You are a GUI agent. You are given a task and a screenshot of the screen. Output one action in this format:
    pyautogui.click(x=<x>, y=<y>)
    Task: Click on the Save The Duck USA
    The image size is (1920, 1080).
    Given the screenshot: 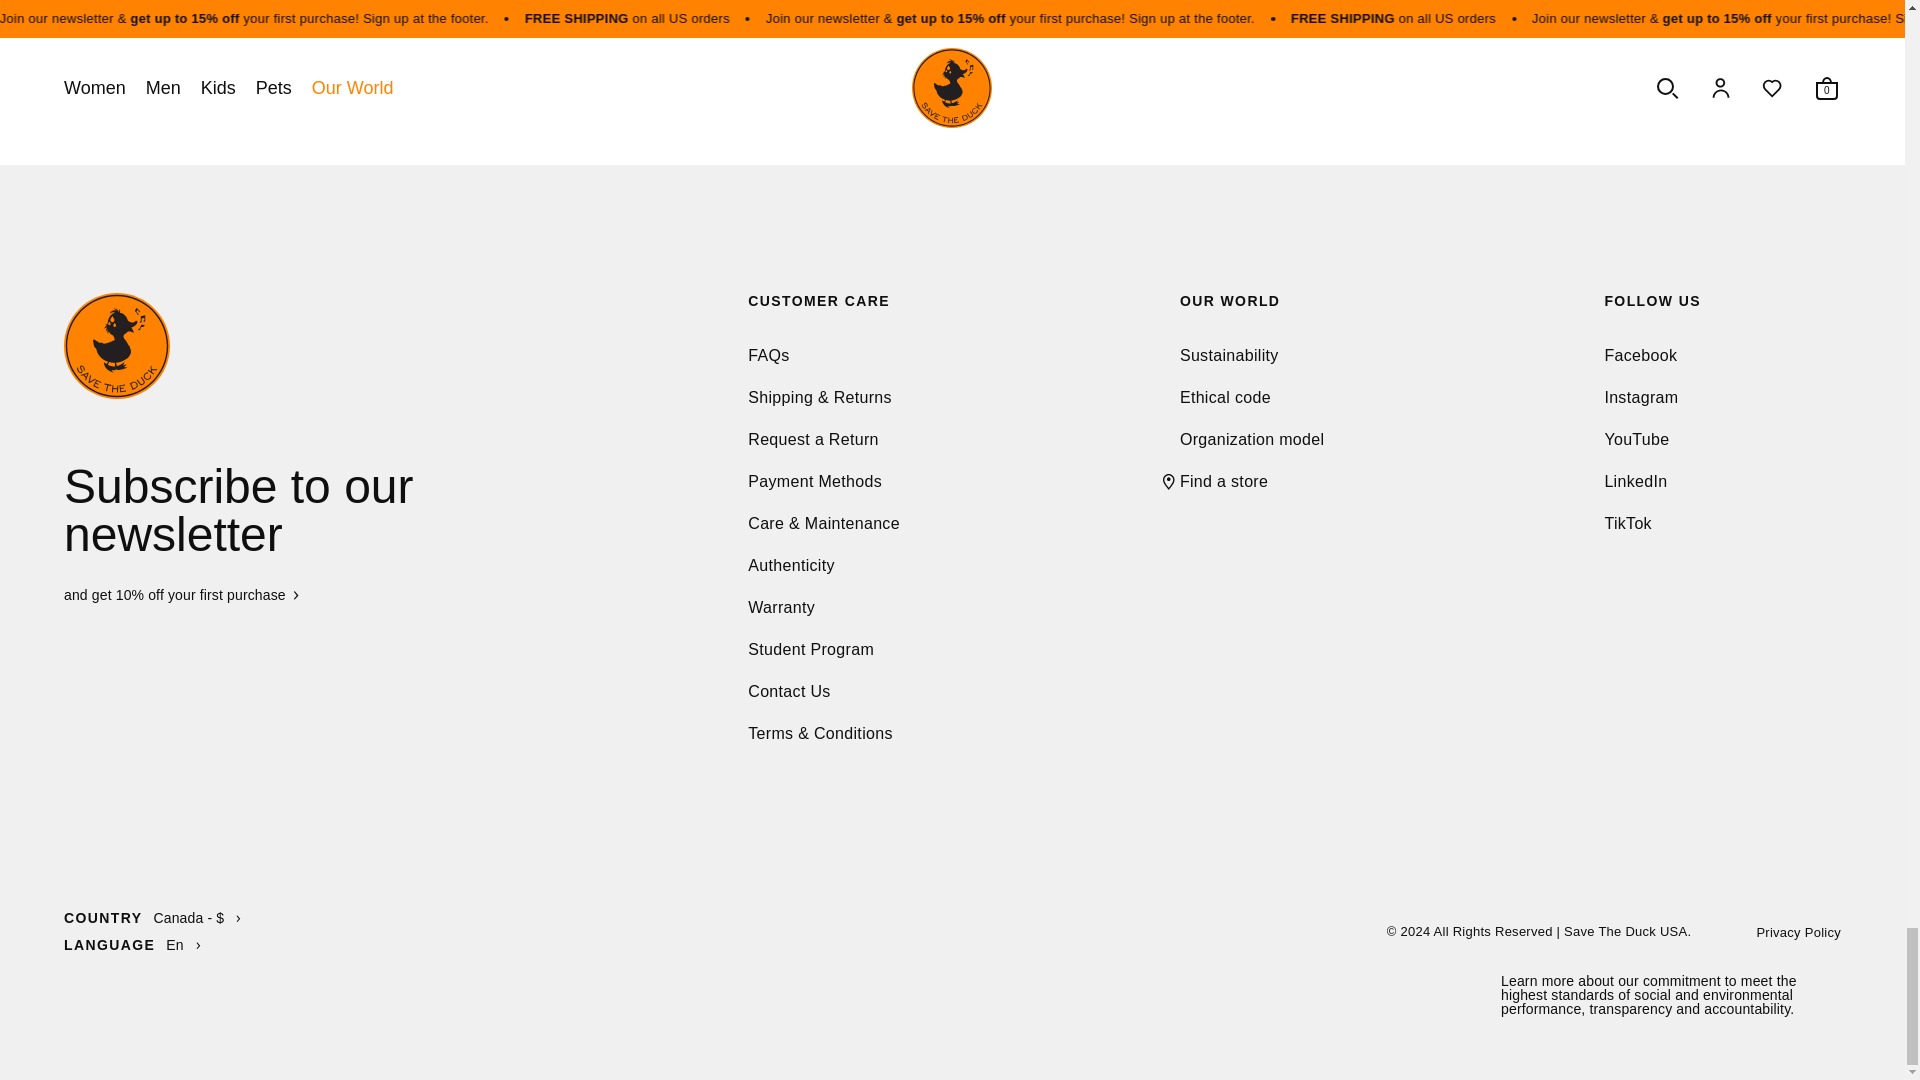 What is the action you would take?
    pyautogui.click(x=327, y=345)
    